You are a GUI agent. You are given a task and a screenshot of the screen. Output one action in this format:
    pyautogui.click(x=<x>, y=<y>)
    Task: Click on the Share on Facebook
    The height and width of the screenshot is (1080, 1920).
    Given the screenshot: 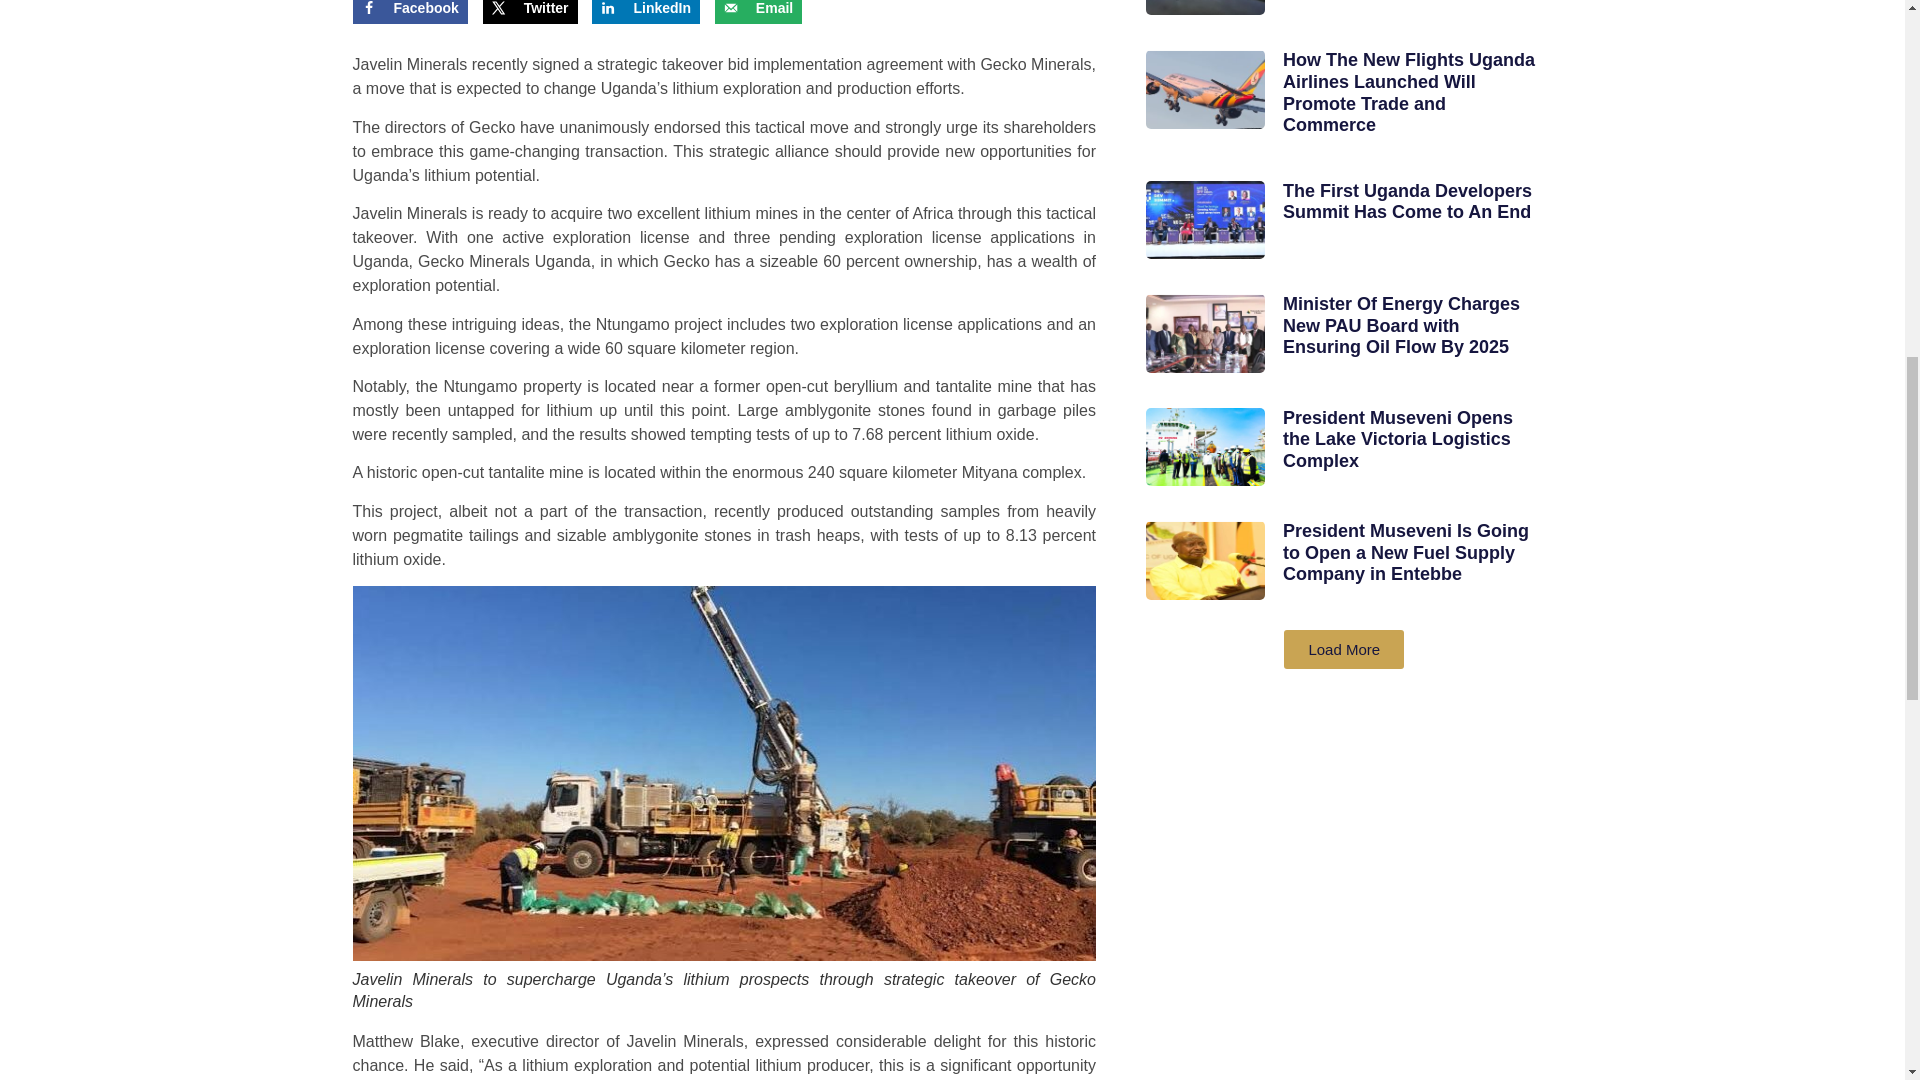 What is the action you would take?
    pyautogui.click(x=408, y=12)
    